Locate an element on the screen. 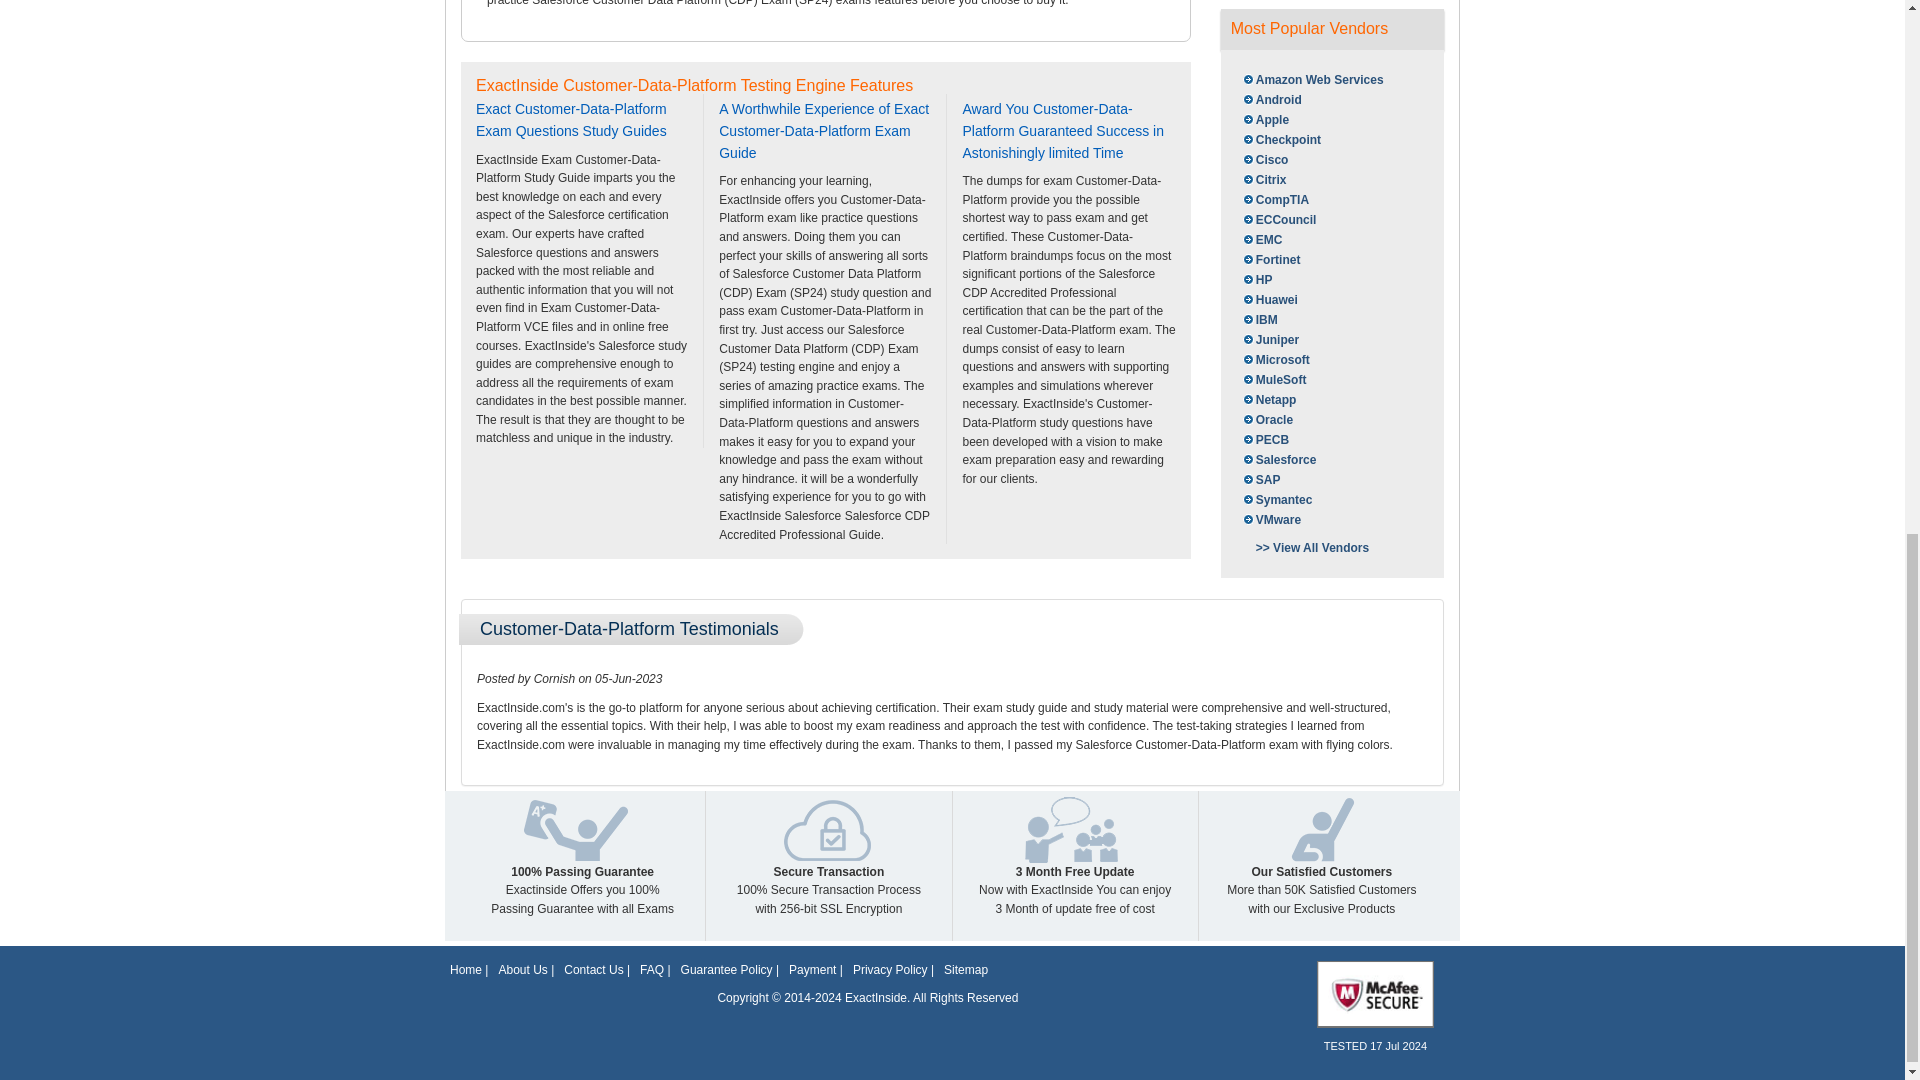 The width and height of the screenshot is (1920, 1080). IBM is located at coordinates (1259, 320).